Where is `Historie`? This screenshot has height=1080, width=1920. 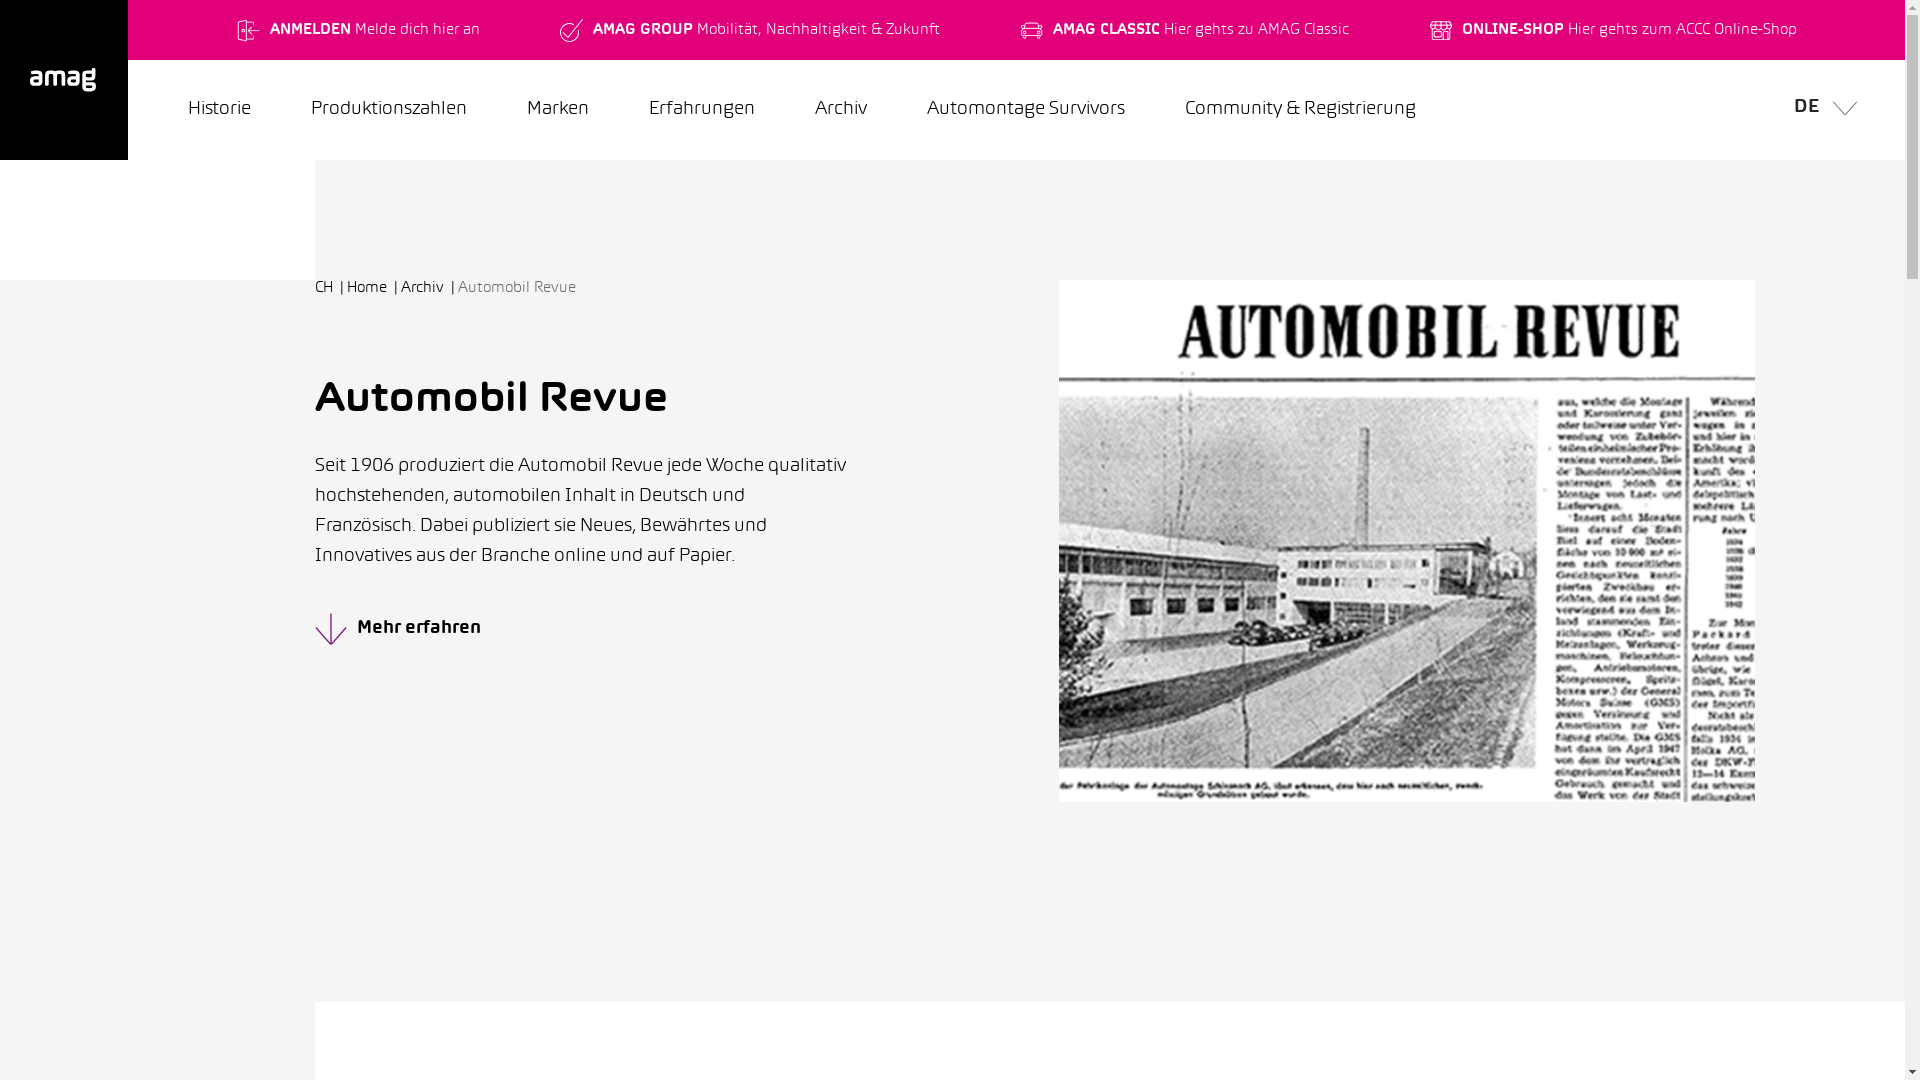 Historie is located at coordinates (220, 110).